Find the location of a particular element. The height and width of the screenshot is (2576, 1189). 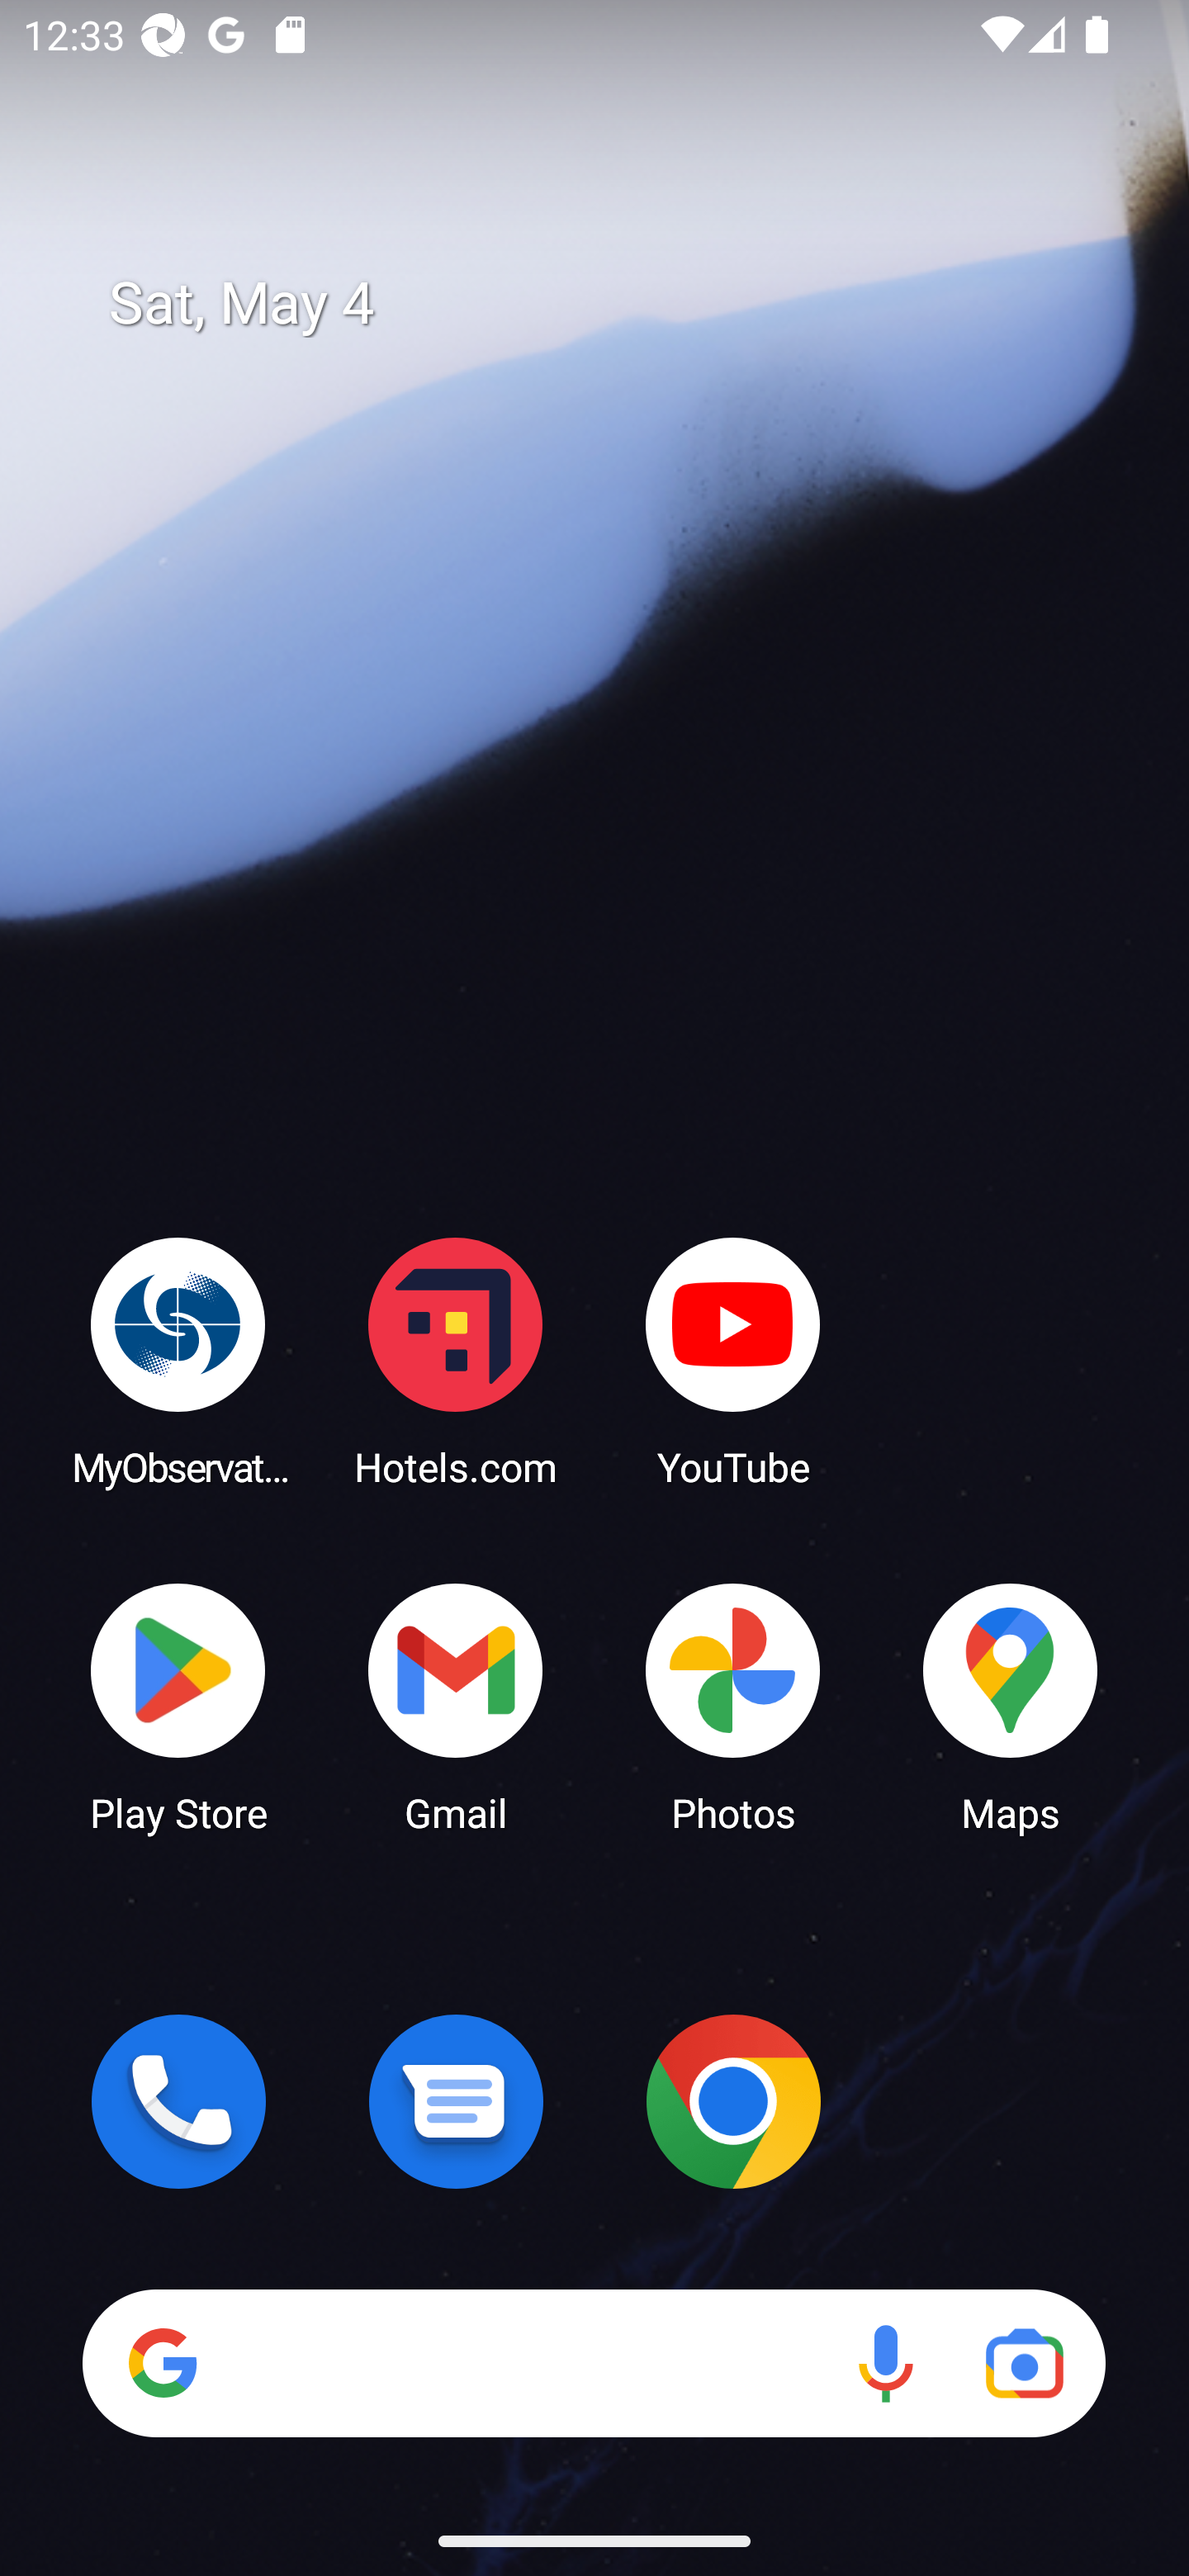

Google Lens is located at coordinates (1024, 2363).